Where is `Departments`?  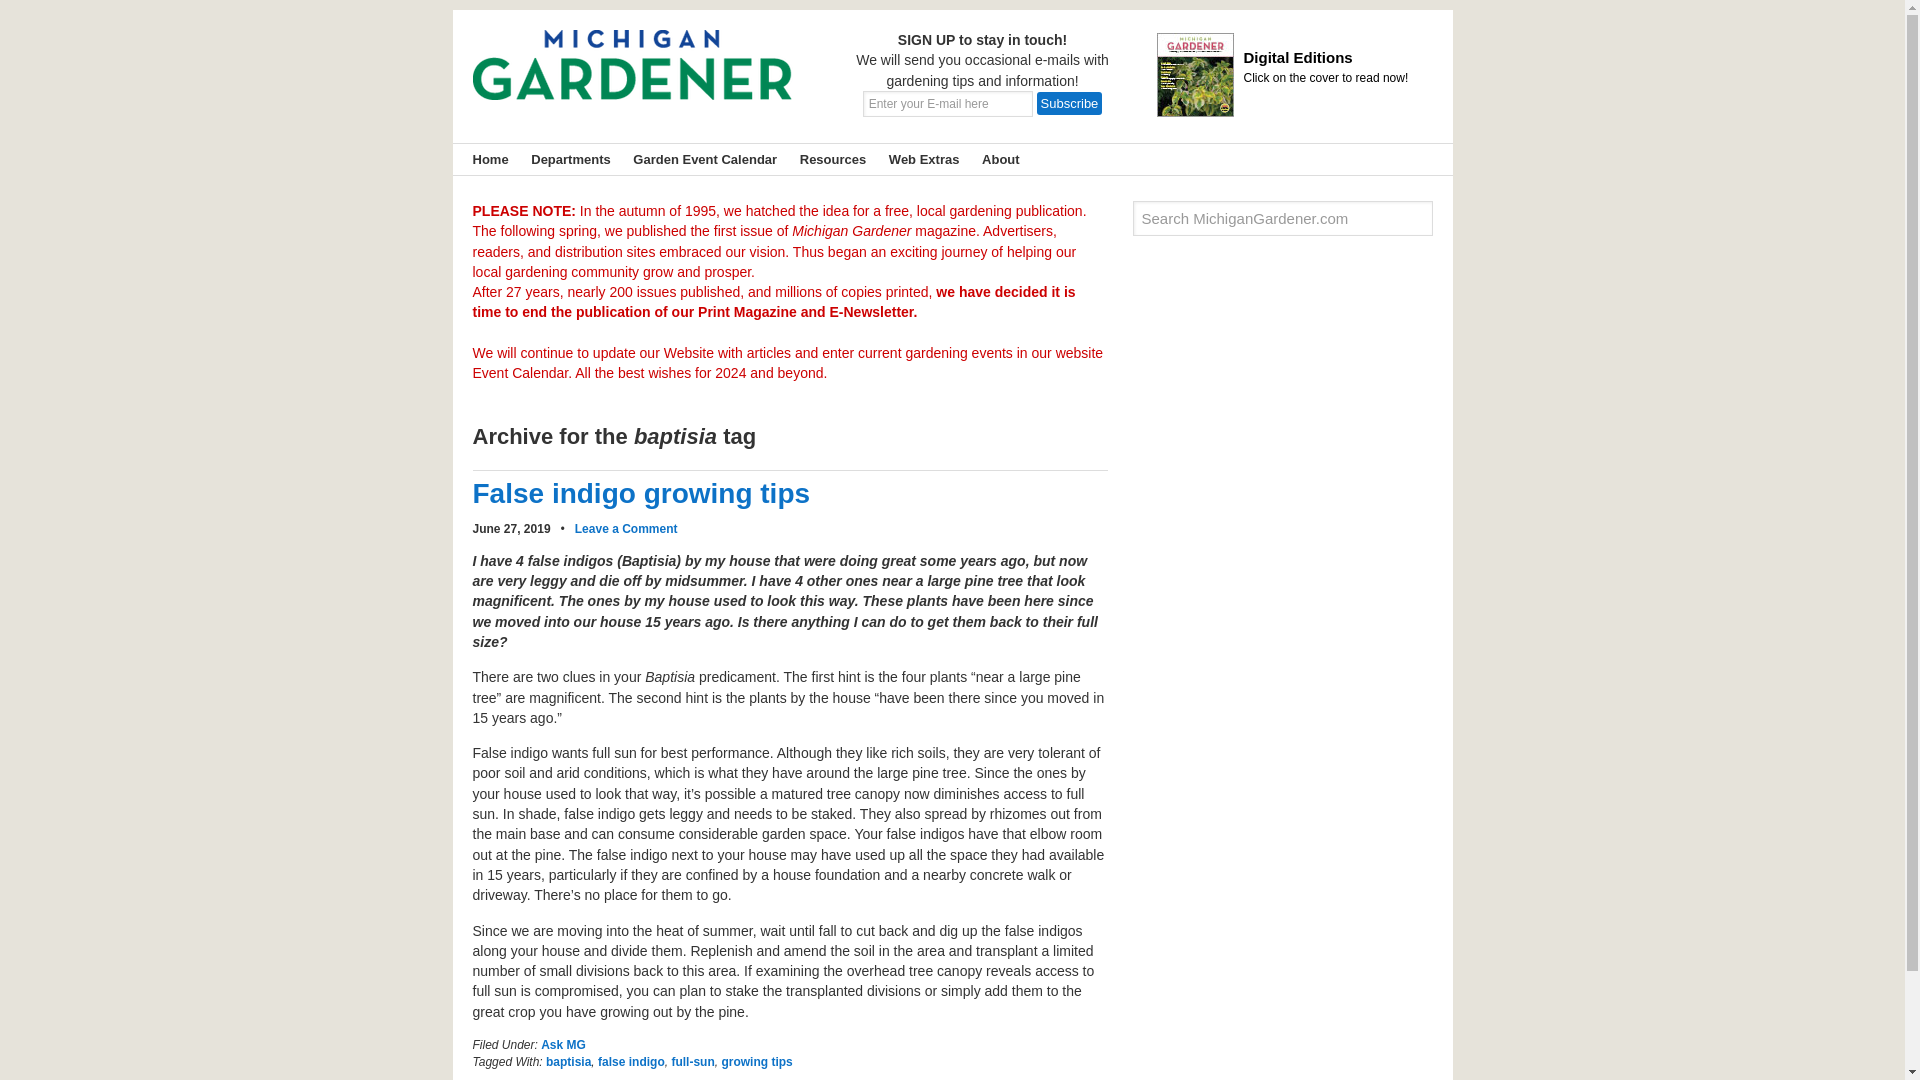
Departments is located at coordinates (565, 158).